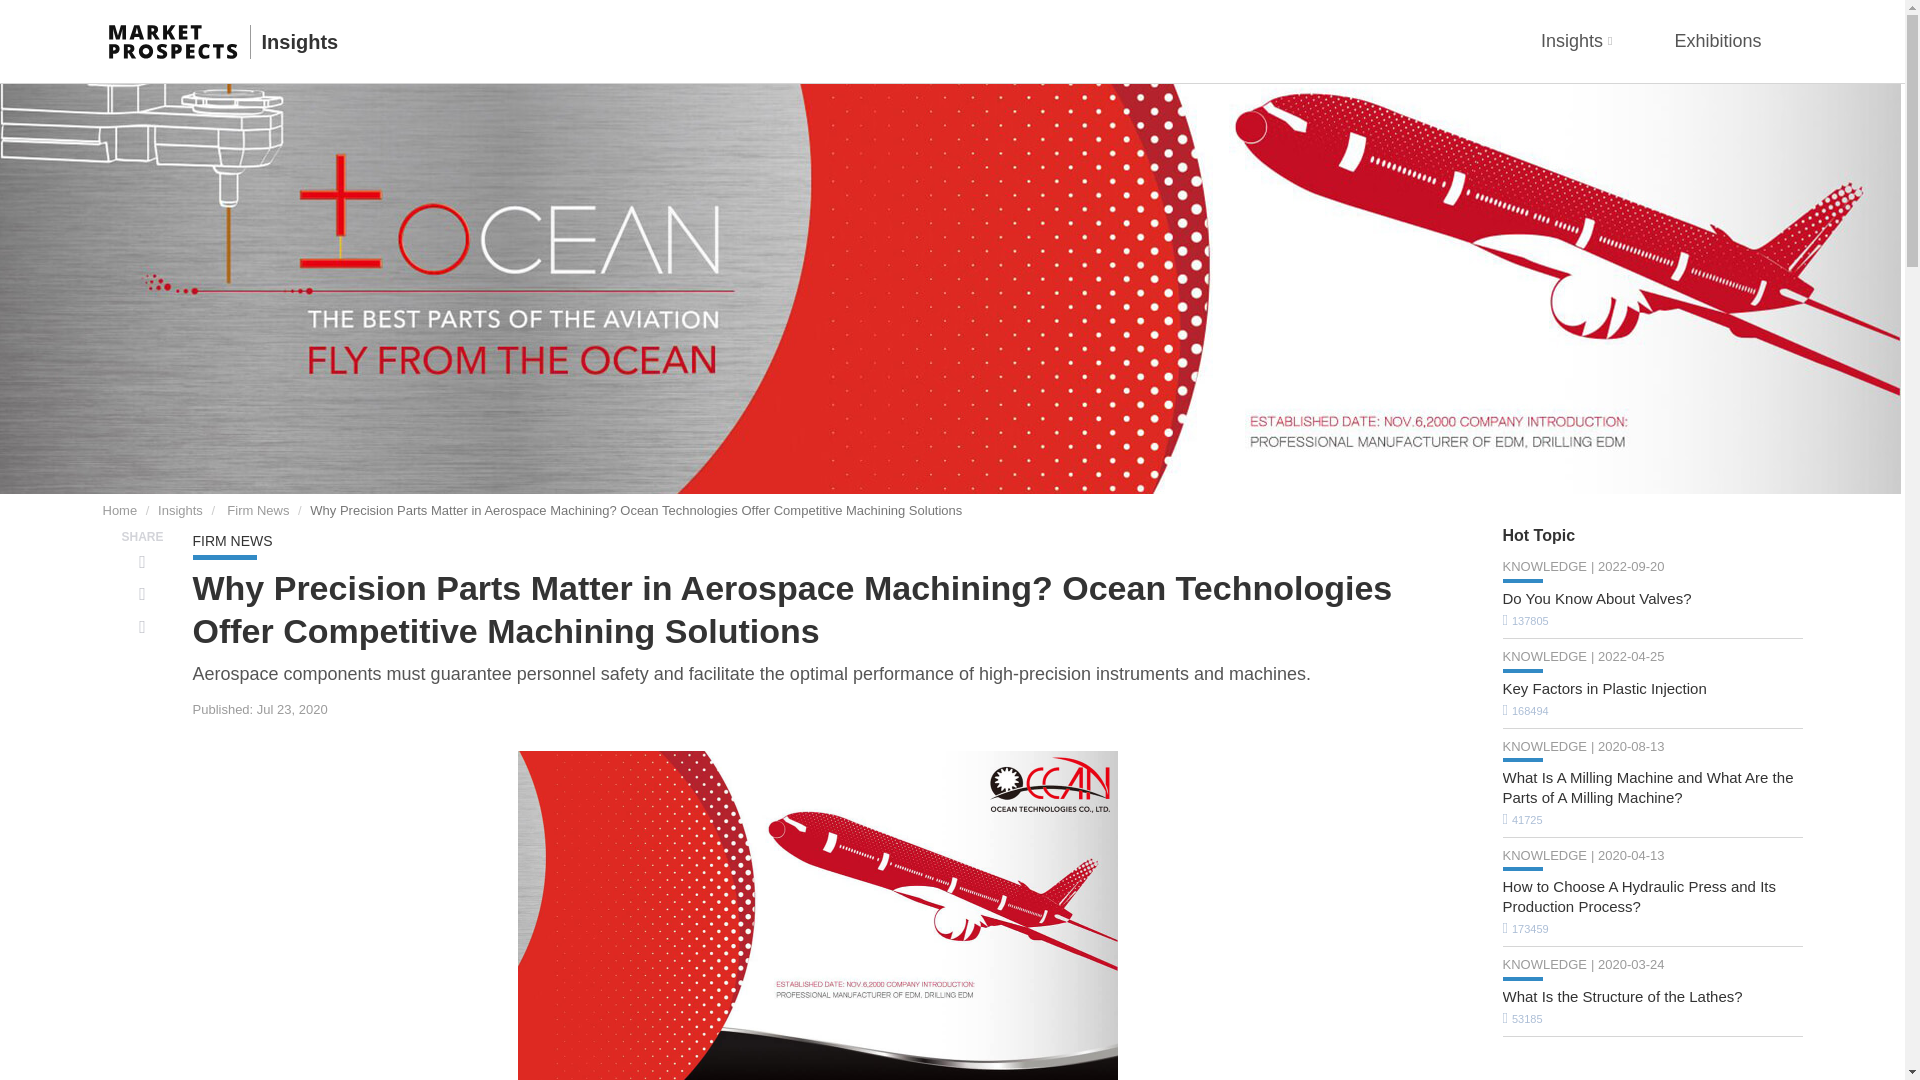 Image resolution: width=1920 pixels, height=1080 pixels. I want to click on Insights, so click(1576, 42).